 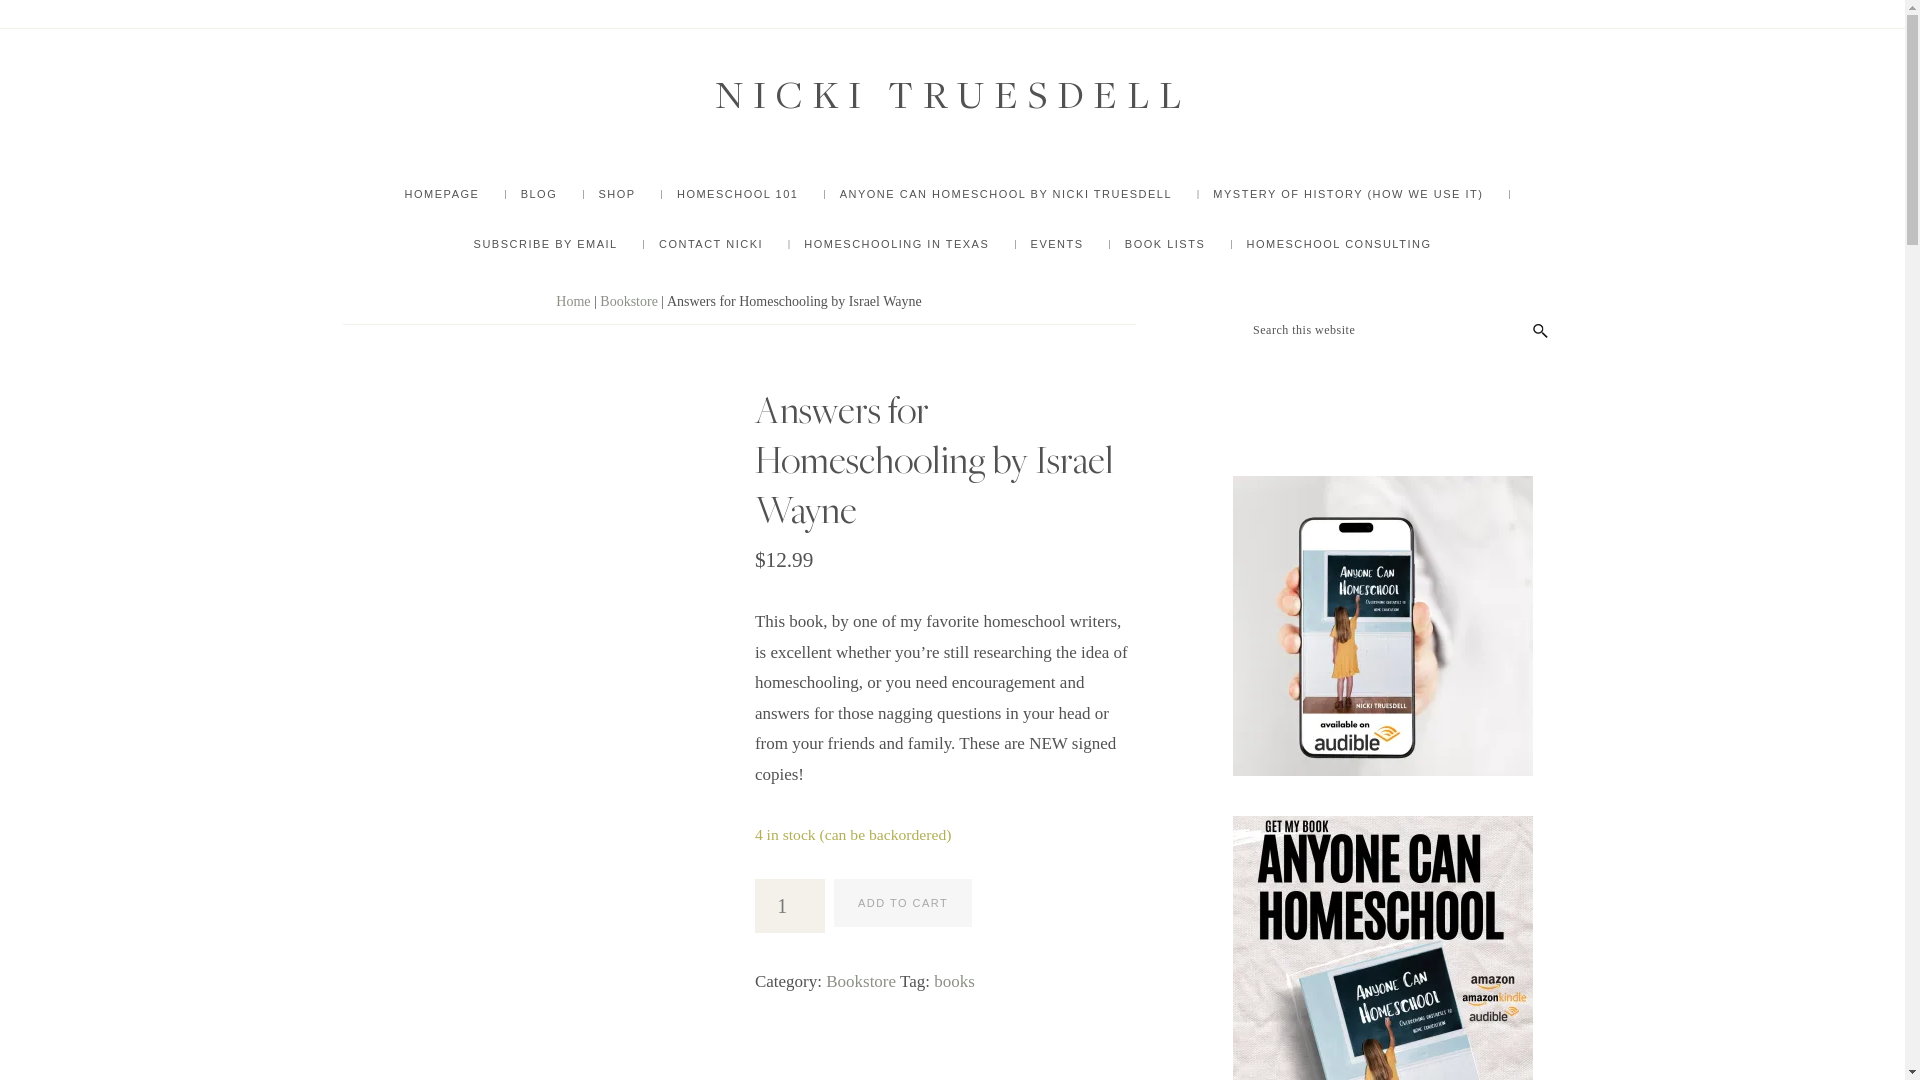 I want to click on Bookstore, so click(x=860, y=982).